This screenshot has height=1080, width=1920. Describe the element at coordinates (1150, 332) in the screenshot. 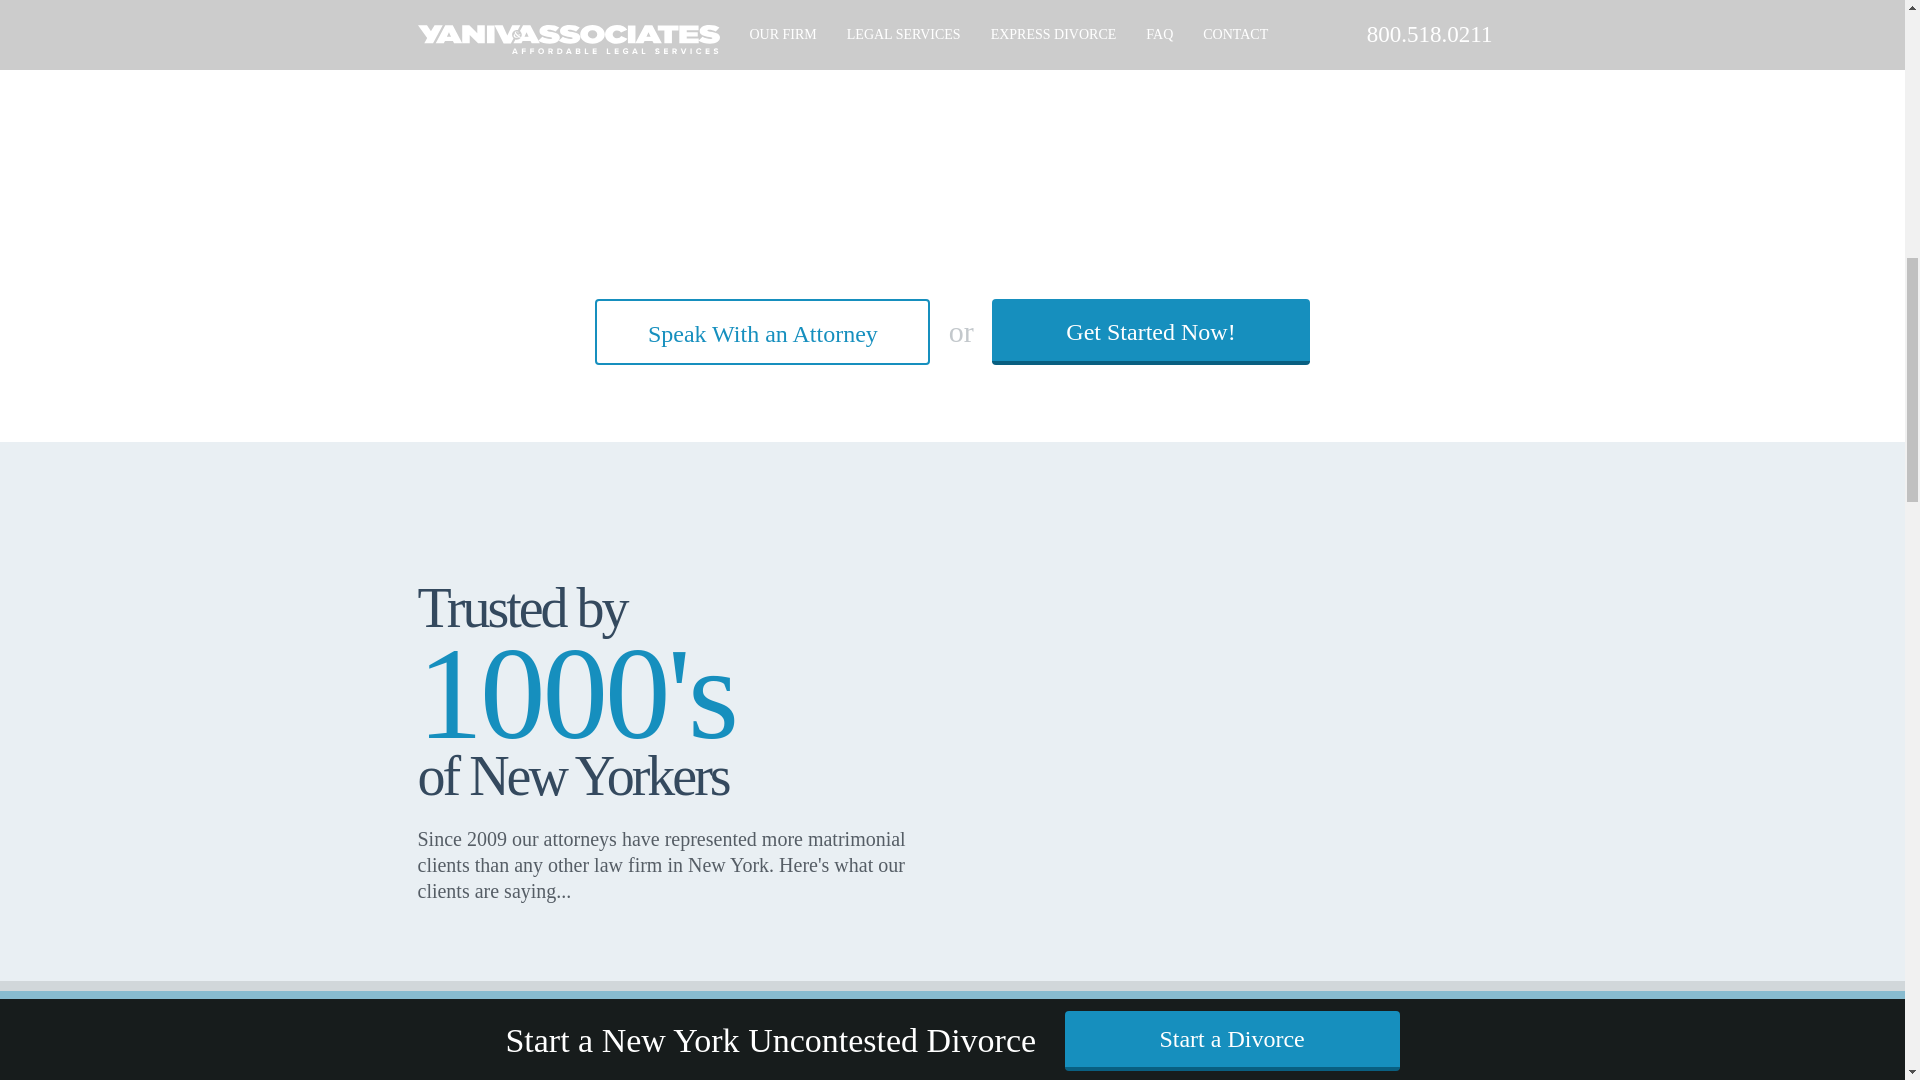

I see `Get Started Now!` at that location.